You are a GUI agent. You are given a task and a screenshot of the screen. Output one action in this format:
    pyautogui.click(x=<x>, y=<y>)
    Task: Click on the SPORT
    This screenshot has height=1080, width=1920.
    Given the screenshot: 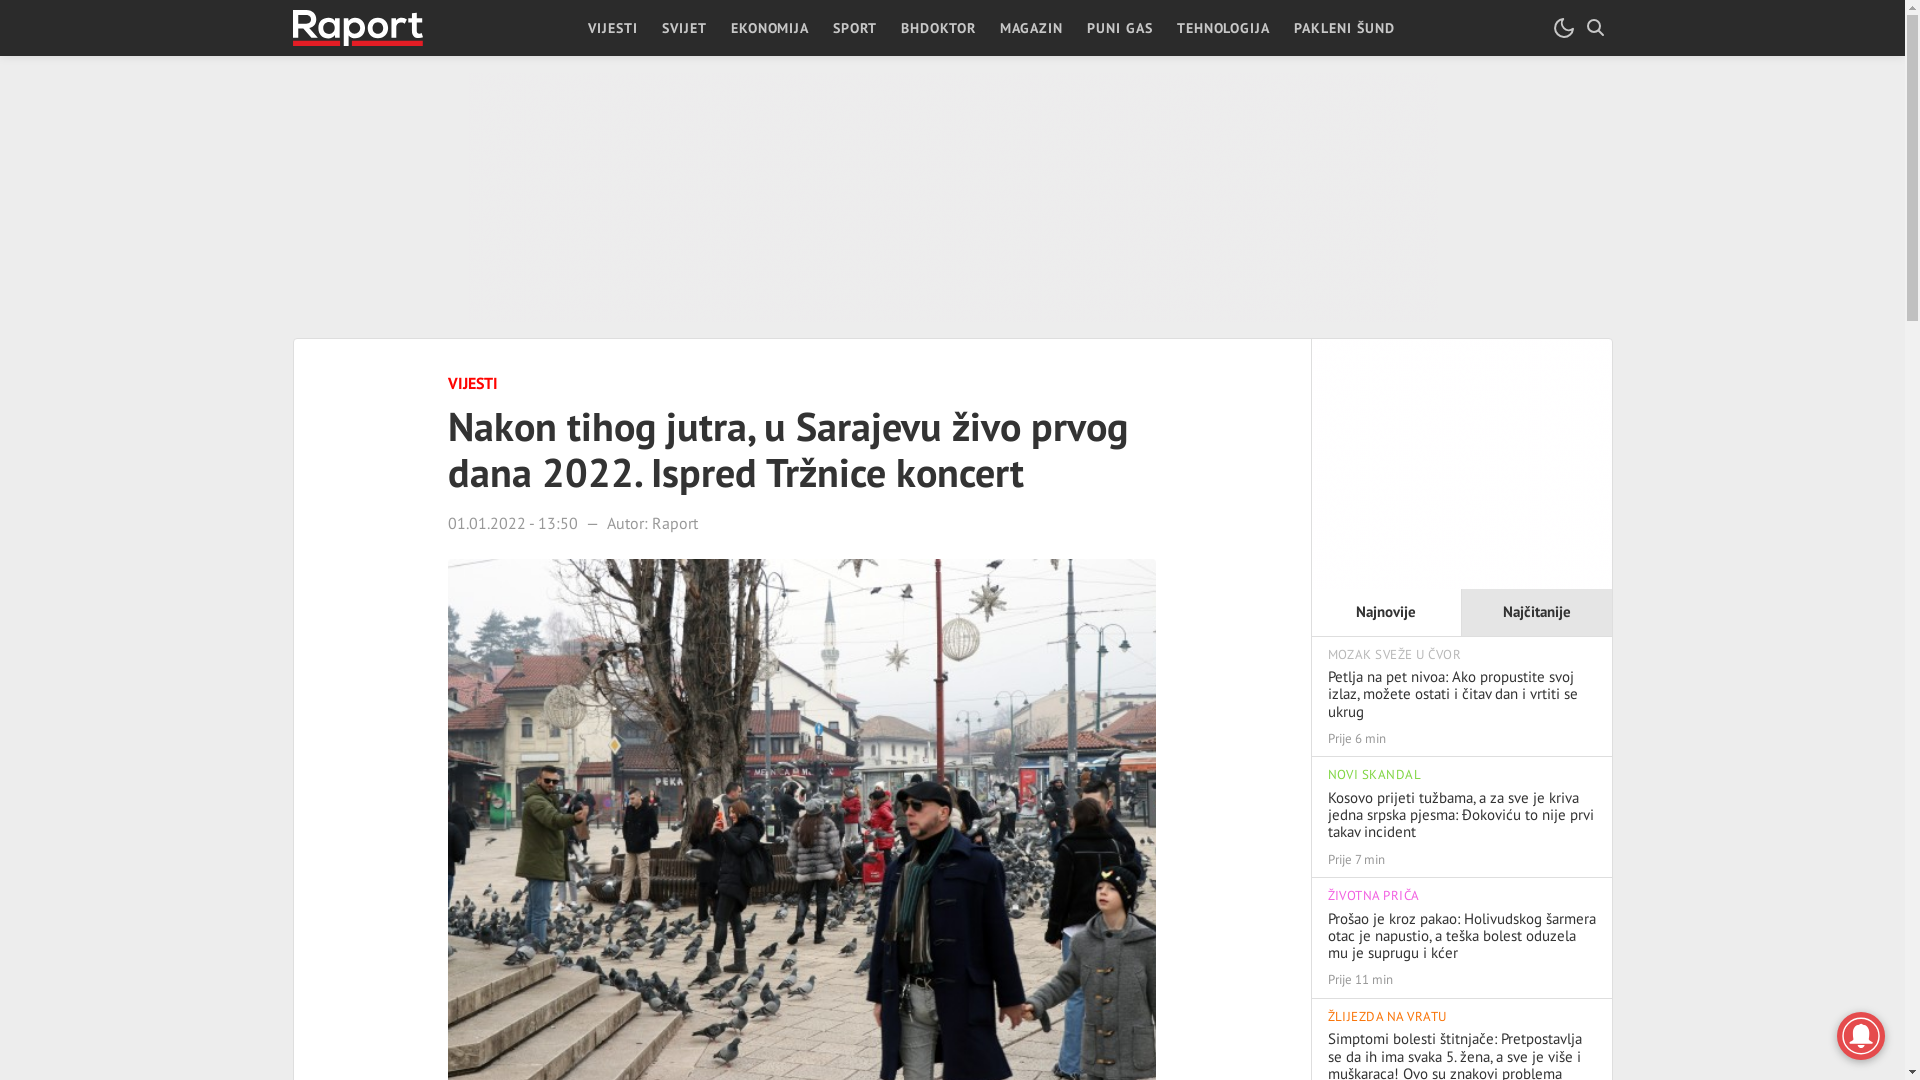 What is the action you would take?
    pyautogui.click(x=855, y=28)
    